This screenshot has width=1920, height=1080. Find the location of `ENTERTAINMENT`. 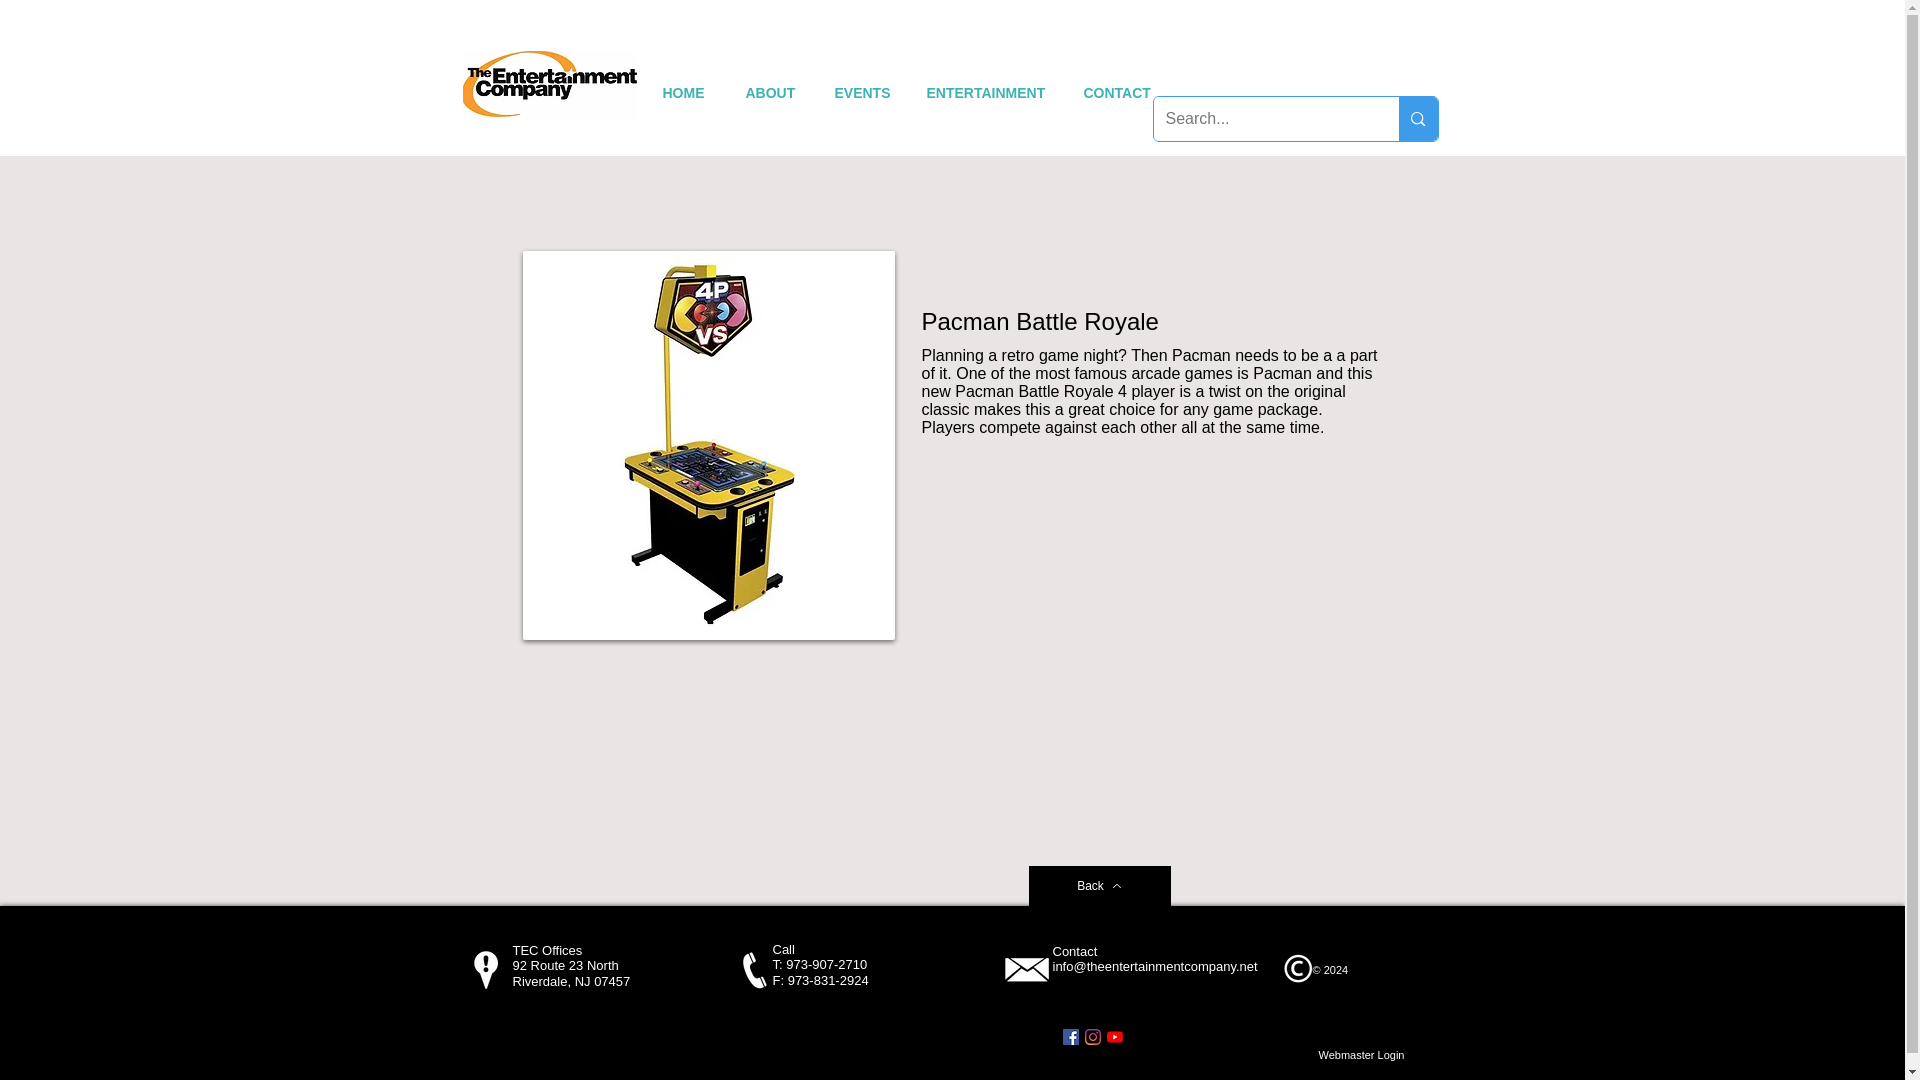

ENTERTAINMENT is located at coordinates (984, 93).